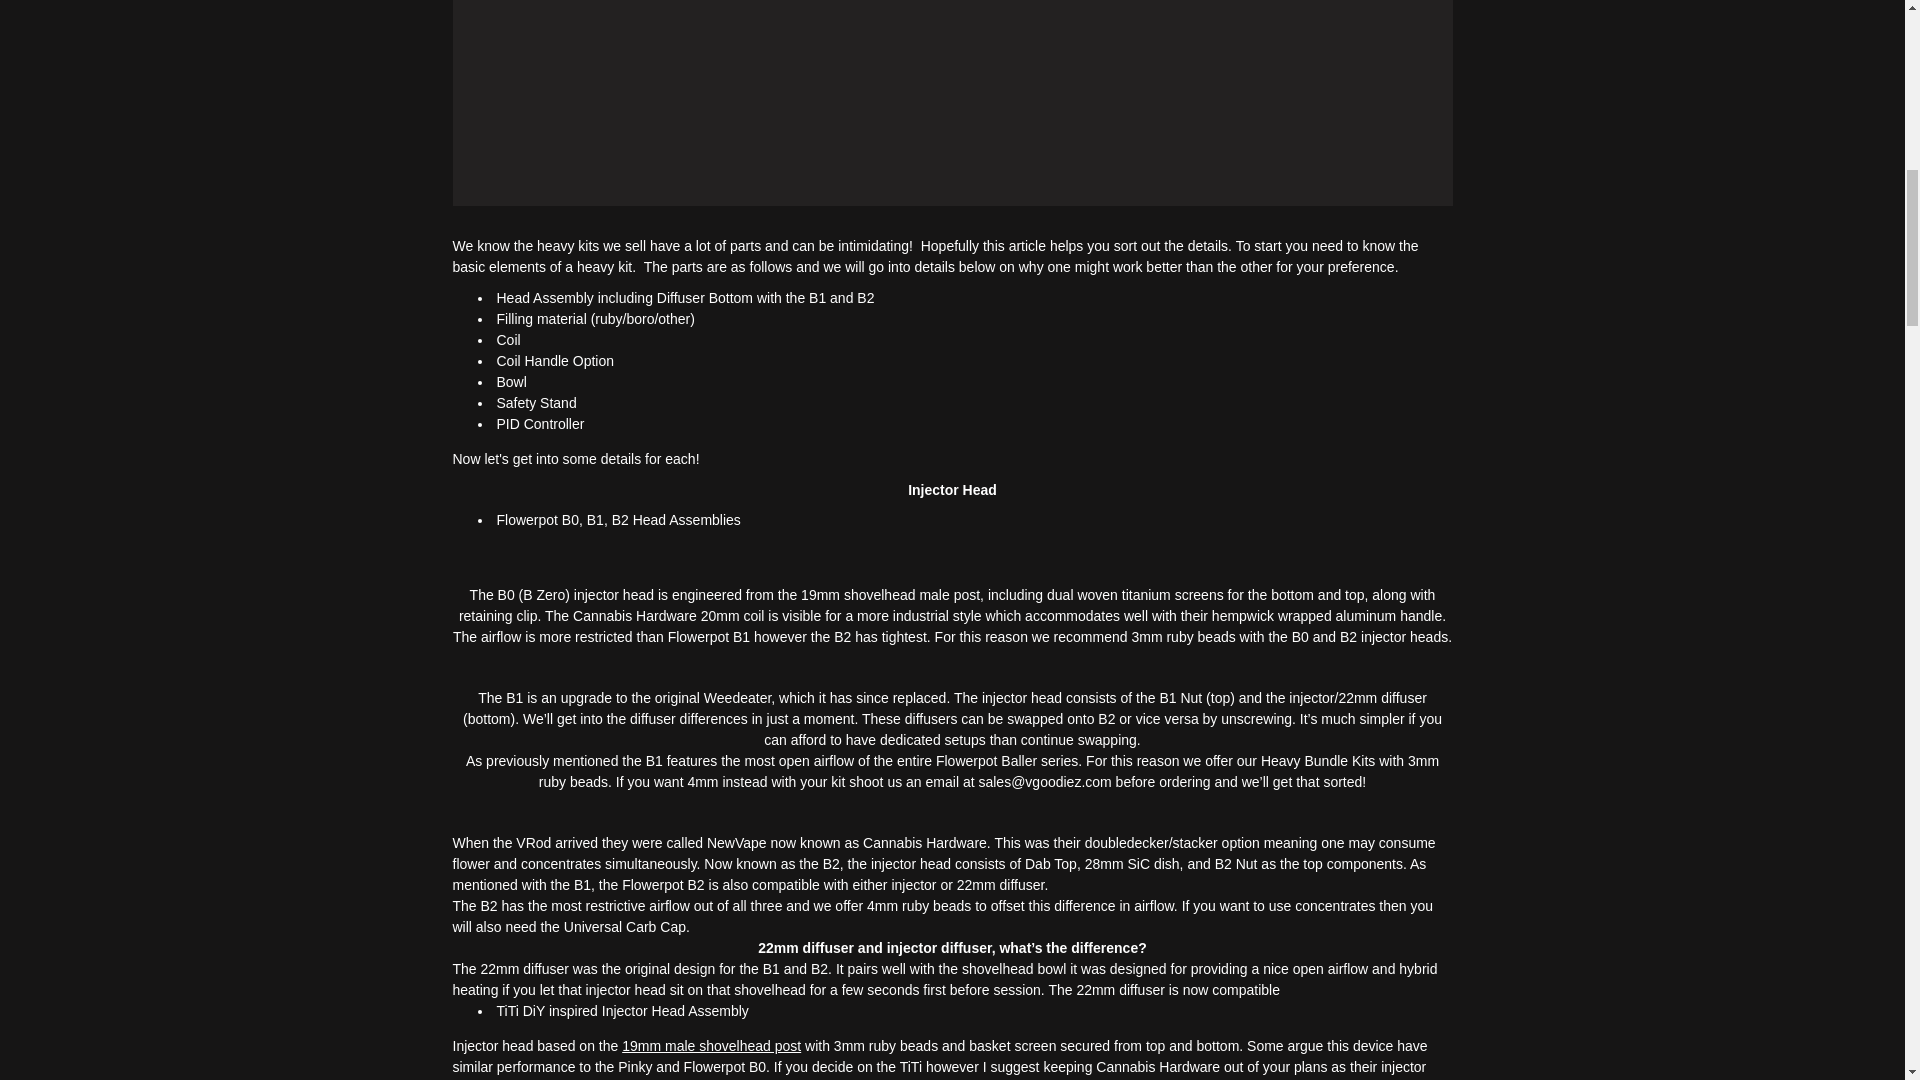 The width and height of the screenshot is (1920, 1080). I want to click on B1 Nut, so click(1180, 698).